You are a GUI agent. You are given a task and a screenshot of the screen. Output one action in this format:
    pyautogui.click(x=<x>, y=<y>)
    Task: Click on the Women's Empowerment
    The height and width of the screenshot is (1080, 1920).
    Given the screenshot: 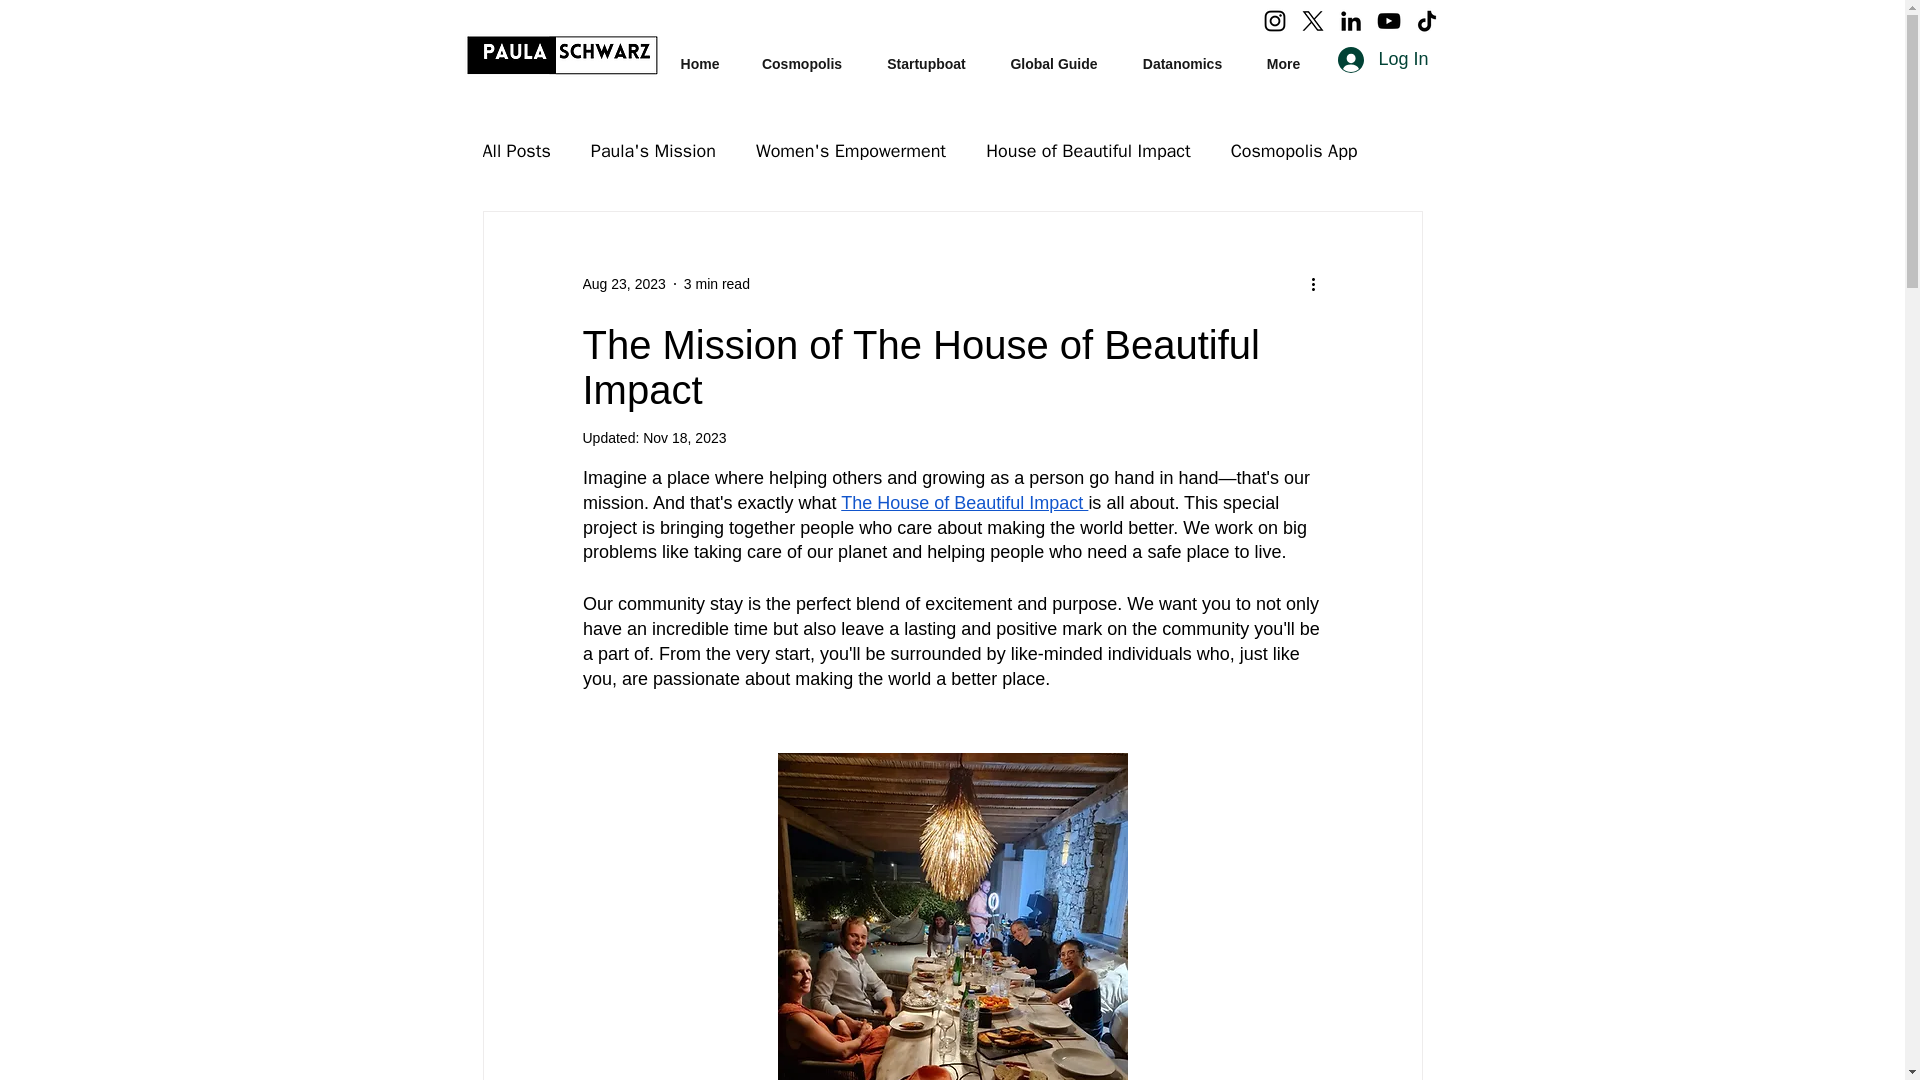 What is the action you would take?
    pyautogui.click(x=851, y=151)
    